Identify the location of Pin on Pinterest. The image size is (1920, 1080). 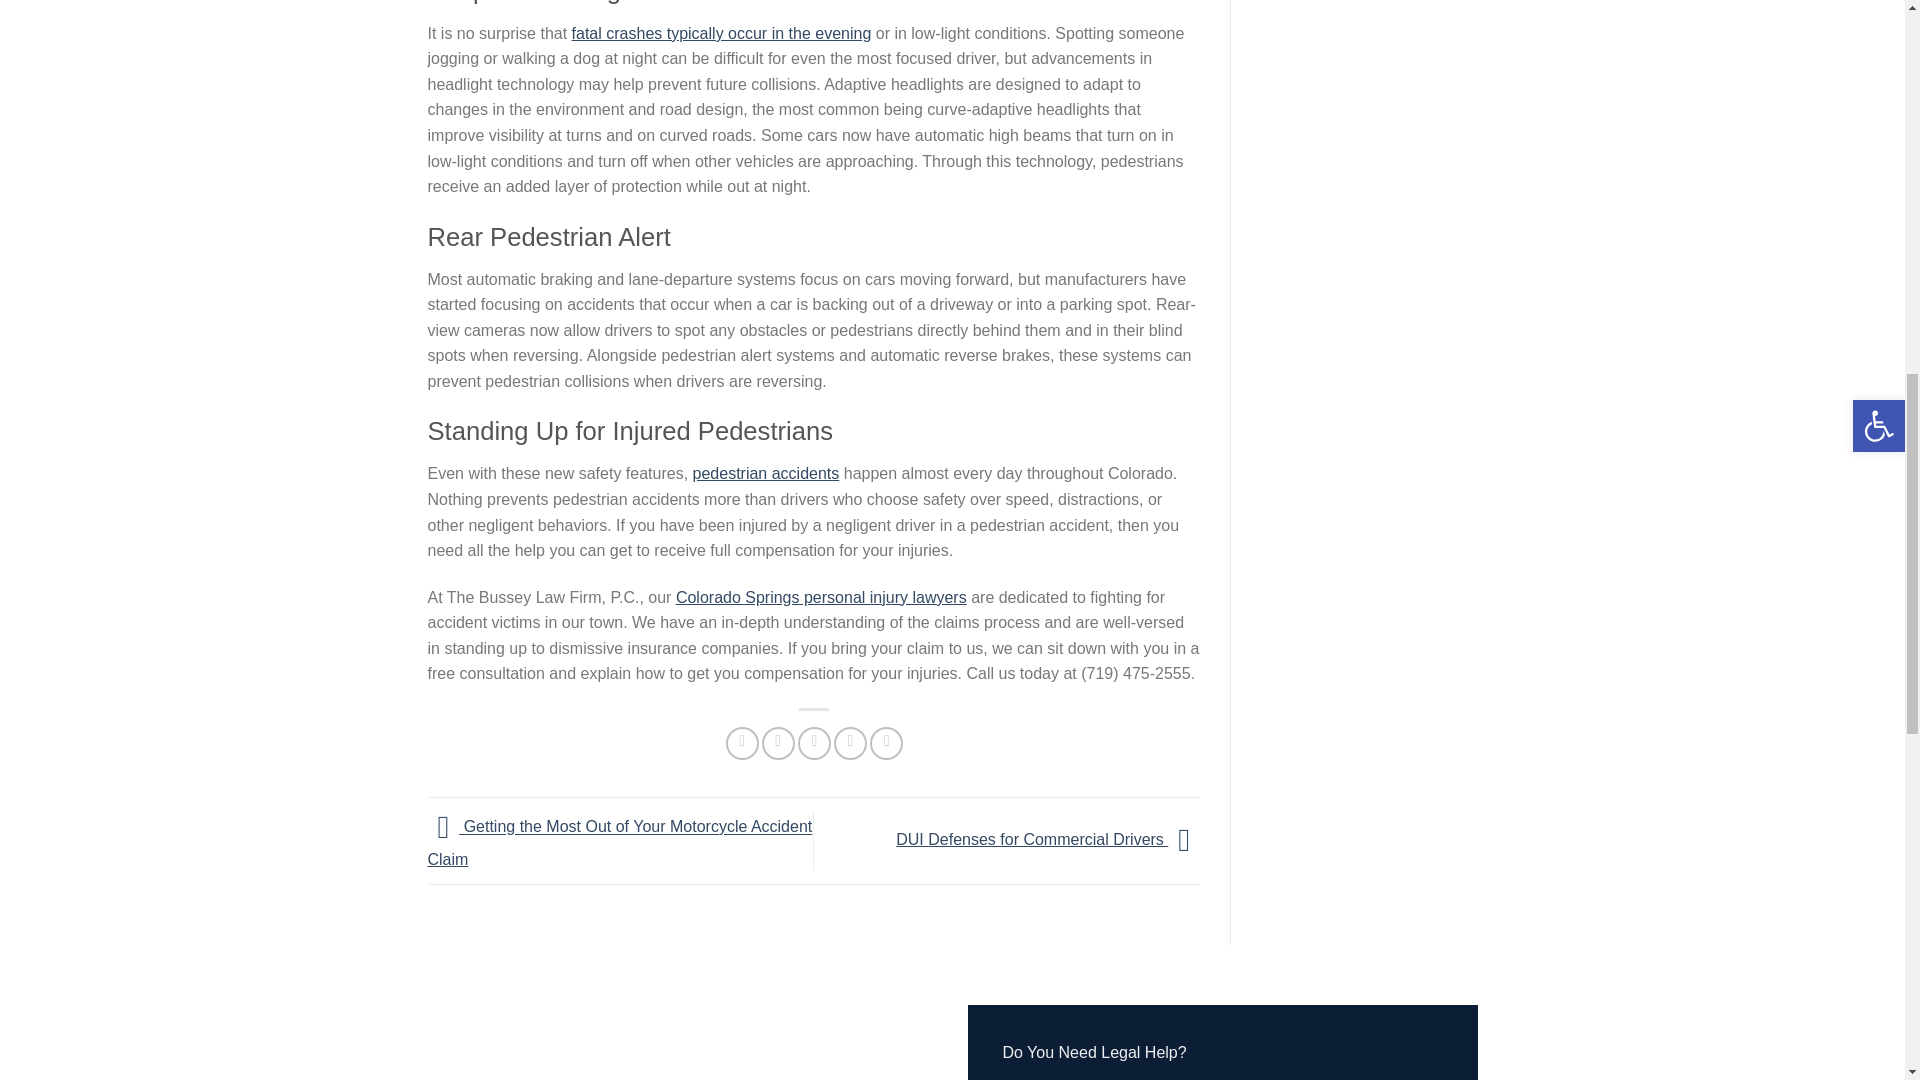
(850, 743).